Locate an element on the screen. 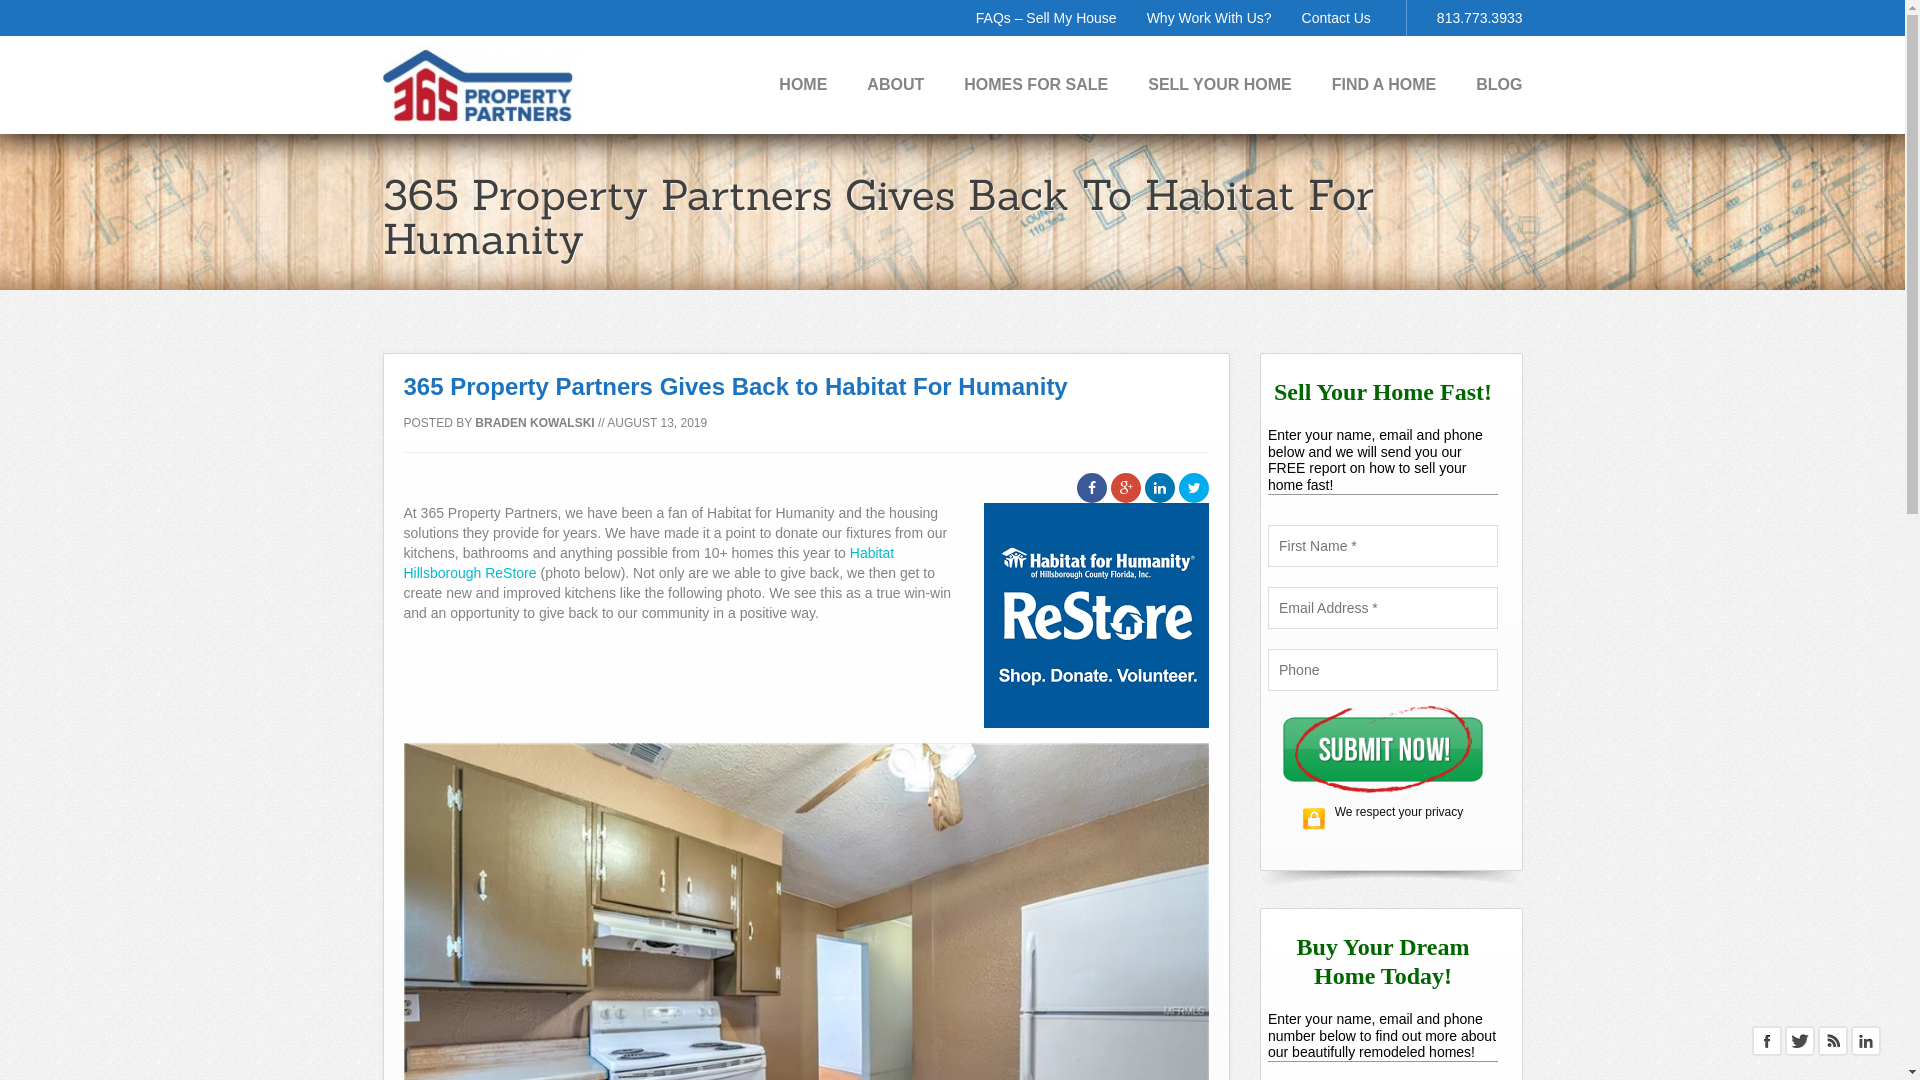 The image size is (1920, 1080). Check Our Feed is located at coordinates (1832, 1040).